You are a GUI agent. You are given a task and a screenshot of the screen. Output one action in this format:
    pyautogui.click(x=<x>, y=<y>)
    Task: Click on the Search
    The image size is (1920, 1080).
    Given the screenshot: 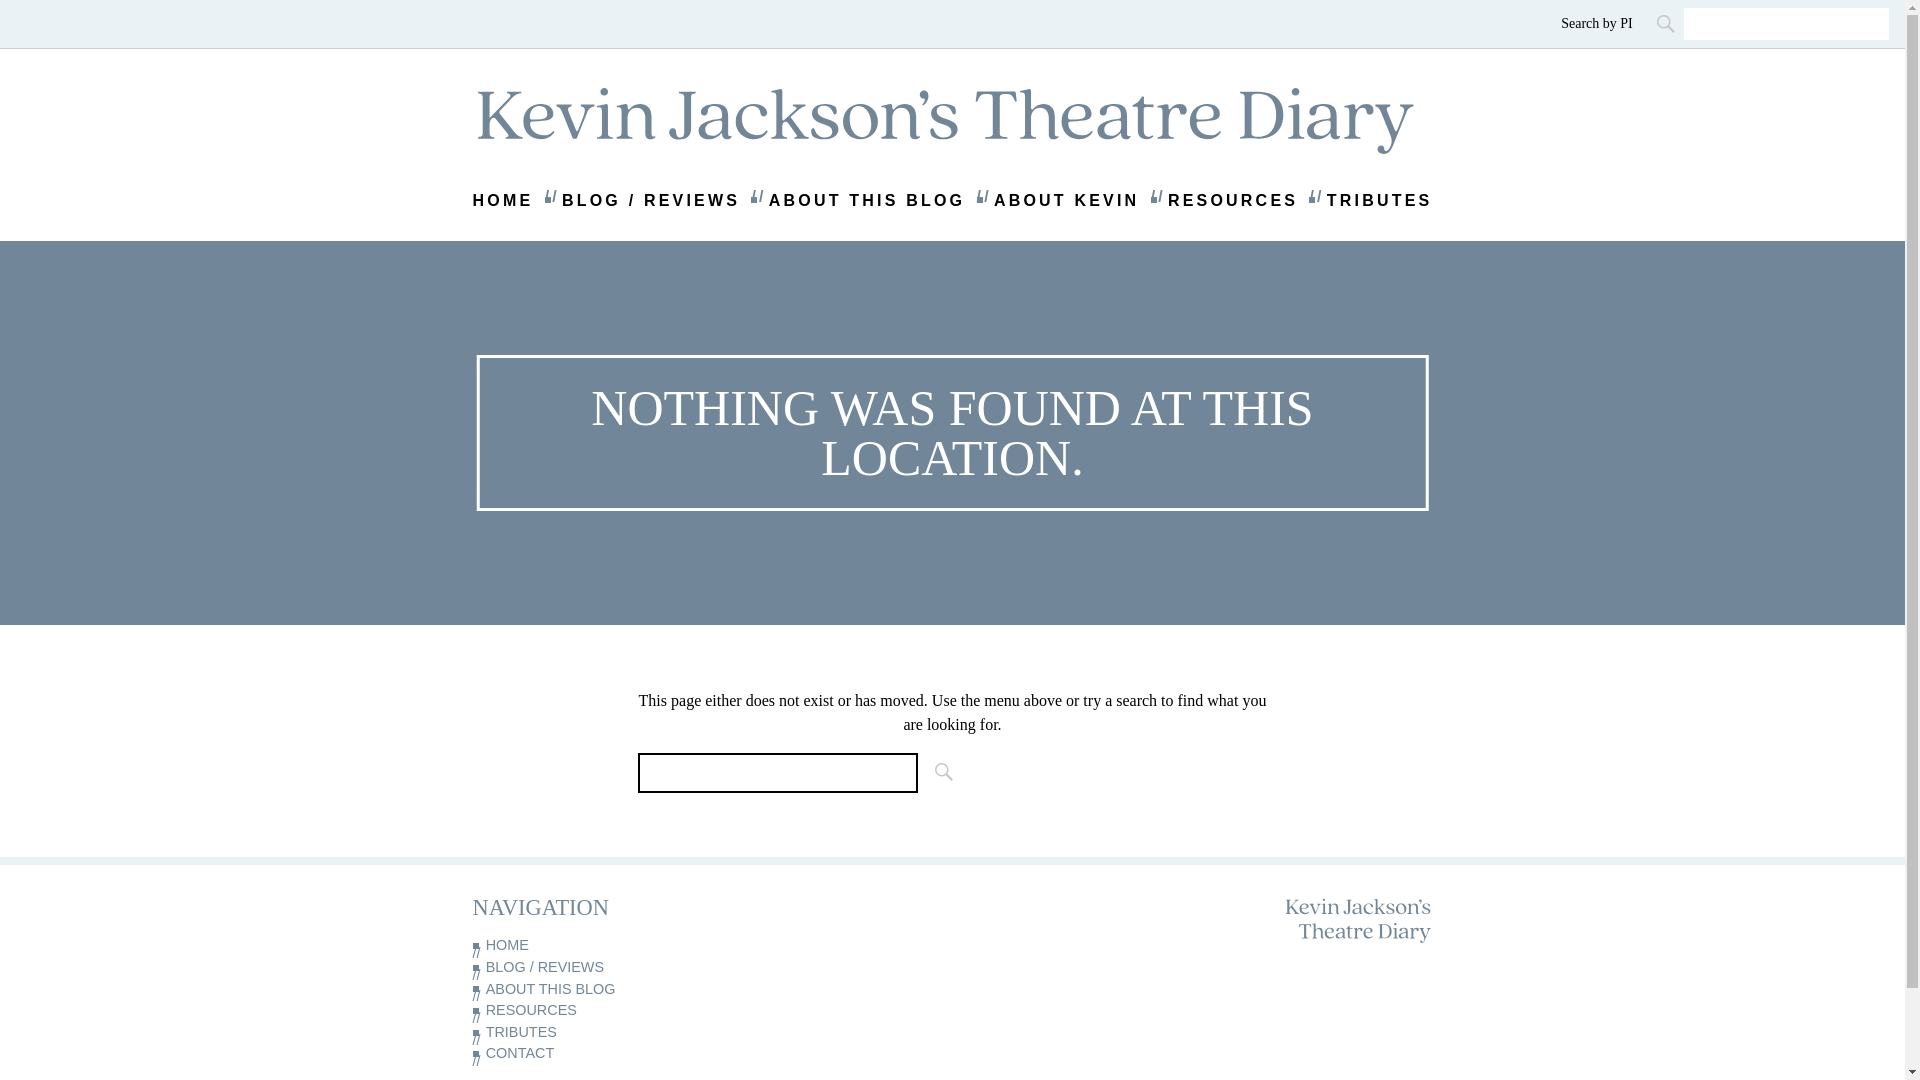 What is the action you would take?
    pyautogui.click(x=938, y=772)
    